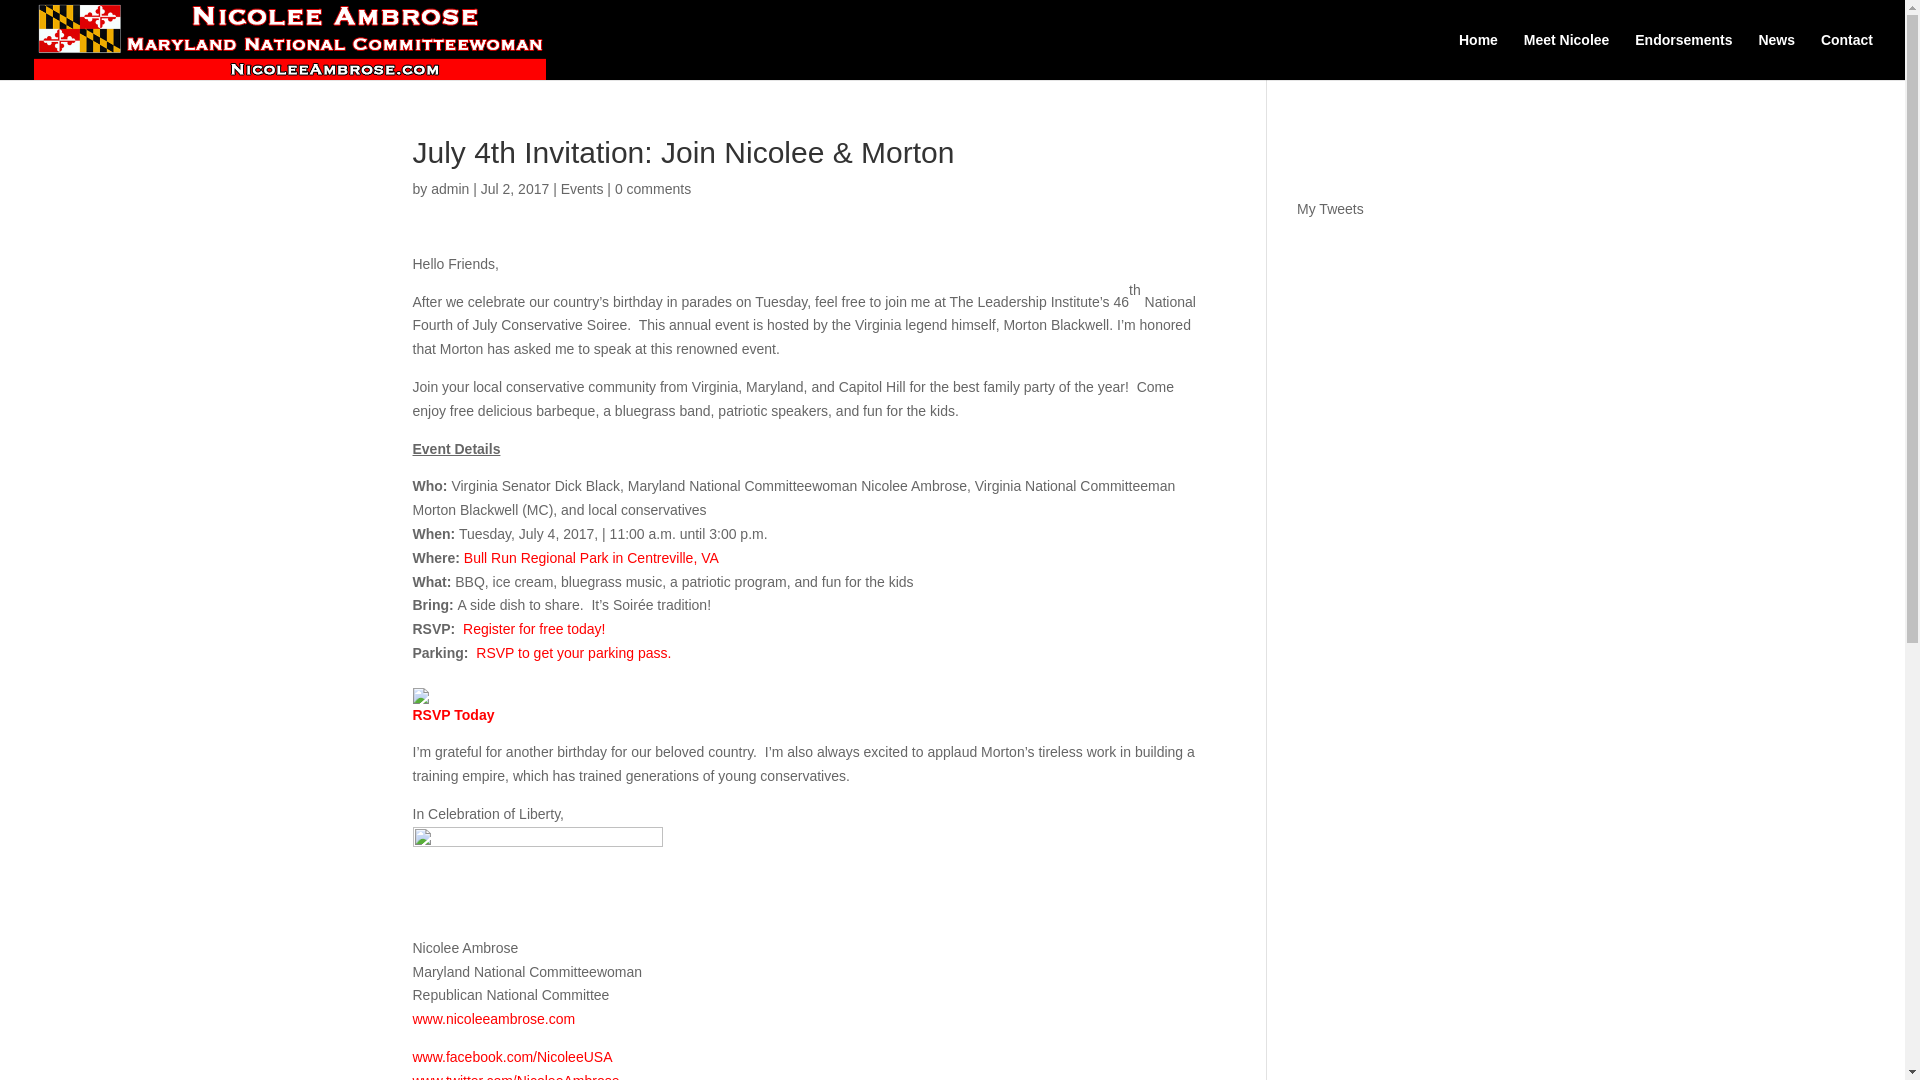  What do you see at coordinates (452, 714) in the screenshot?
I see `RSVP Today` at bounding box center [452, 714].